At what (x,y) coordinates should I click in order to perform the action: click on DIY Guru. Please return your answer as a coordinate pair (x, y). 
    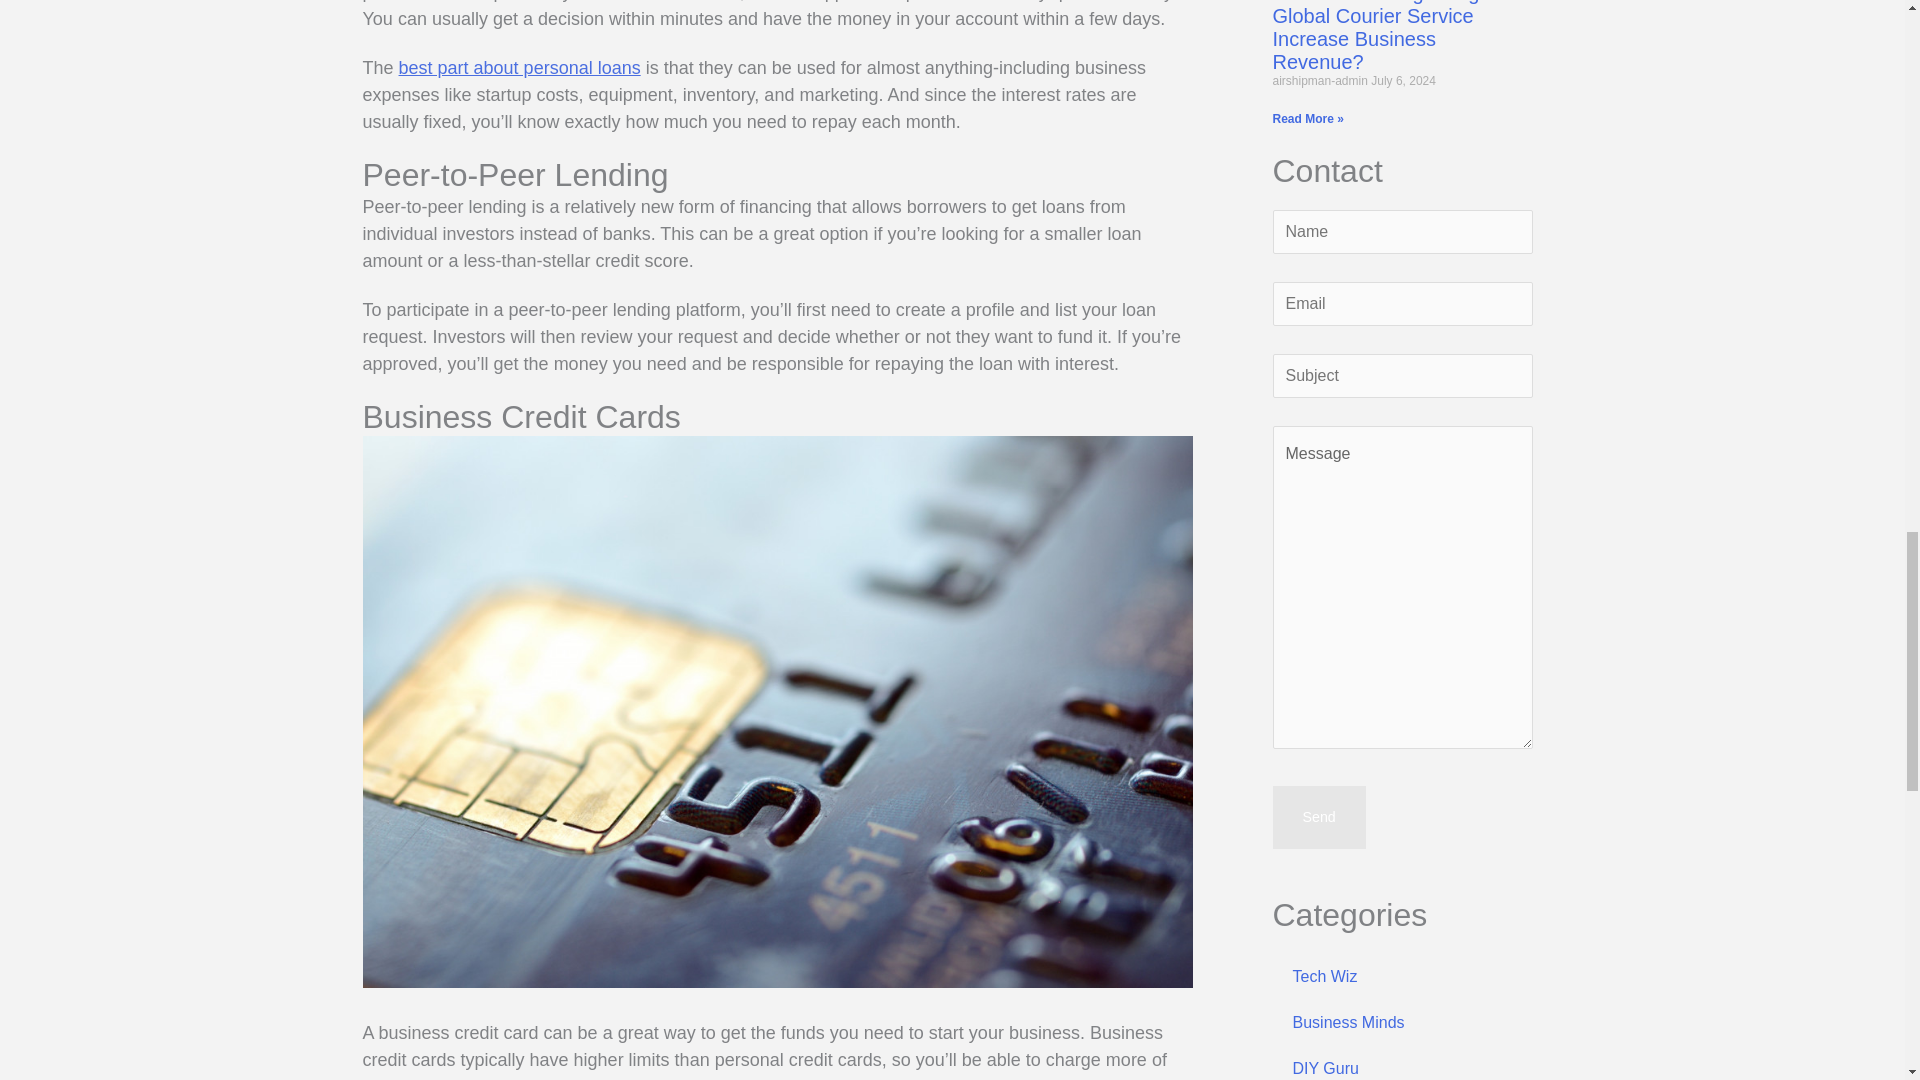
    Looking at the image, I should click on (1402, 1063).